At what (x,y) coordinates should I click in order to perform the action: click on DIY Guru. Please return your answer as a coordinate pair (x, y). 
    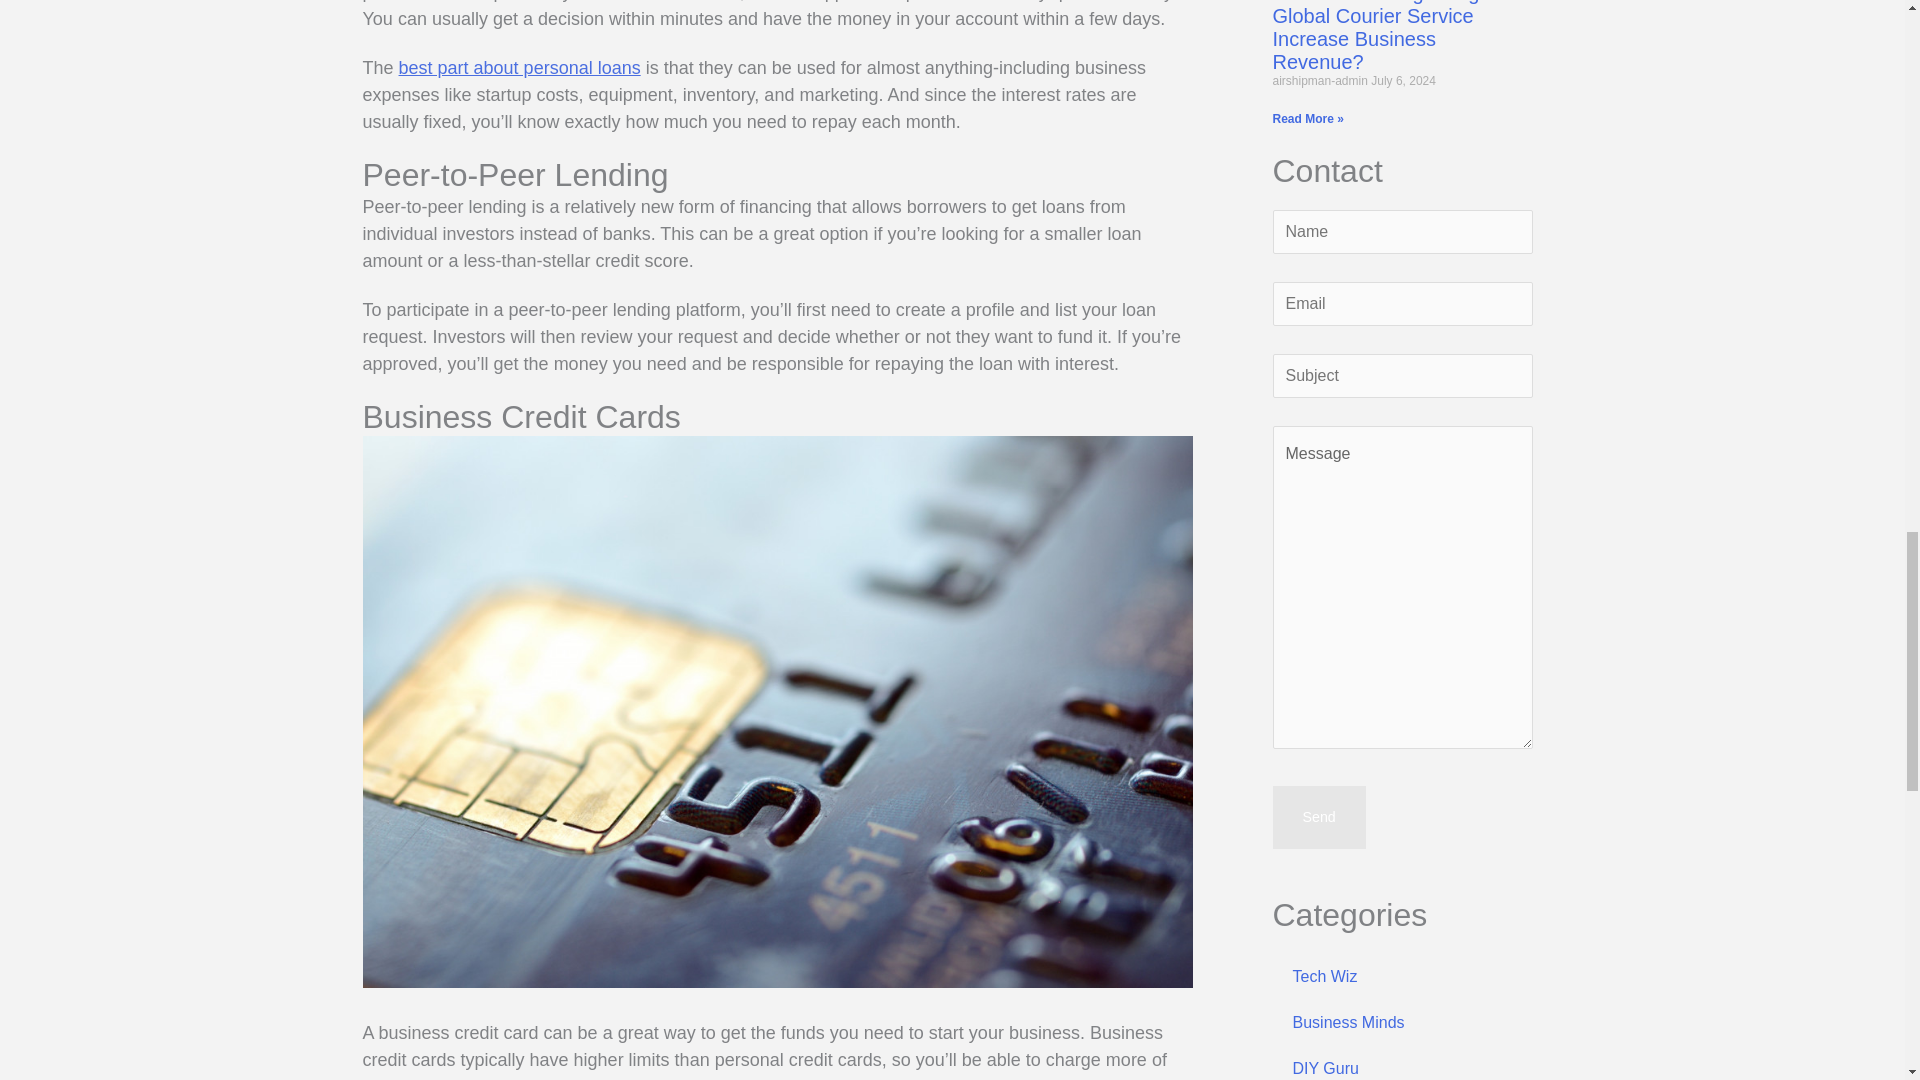
    Looking at the image, I should click on (1402, 1063).